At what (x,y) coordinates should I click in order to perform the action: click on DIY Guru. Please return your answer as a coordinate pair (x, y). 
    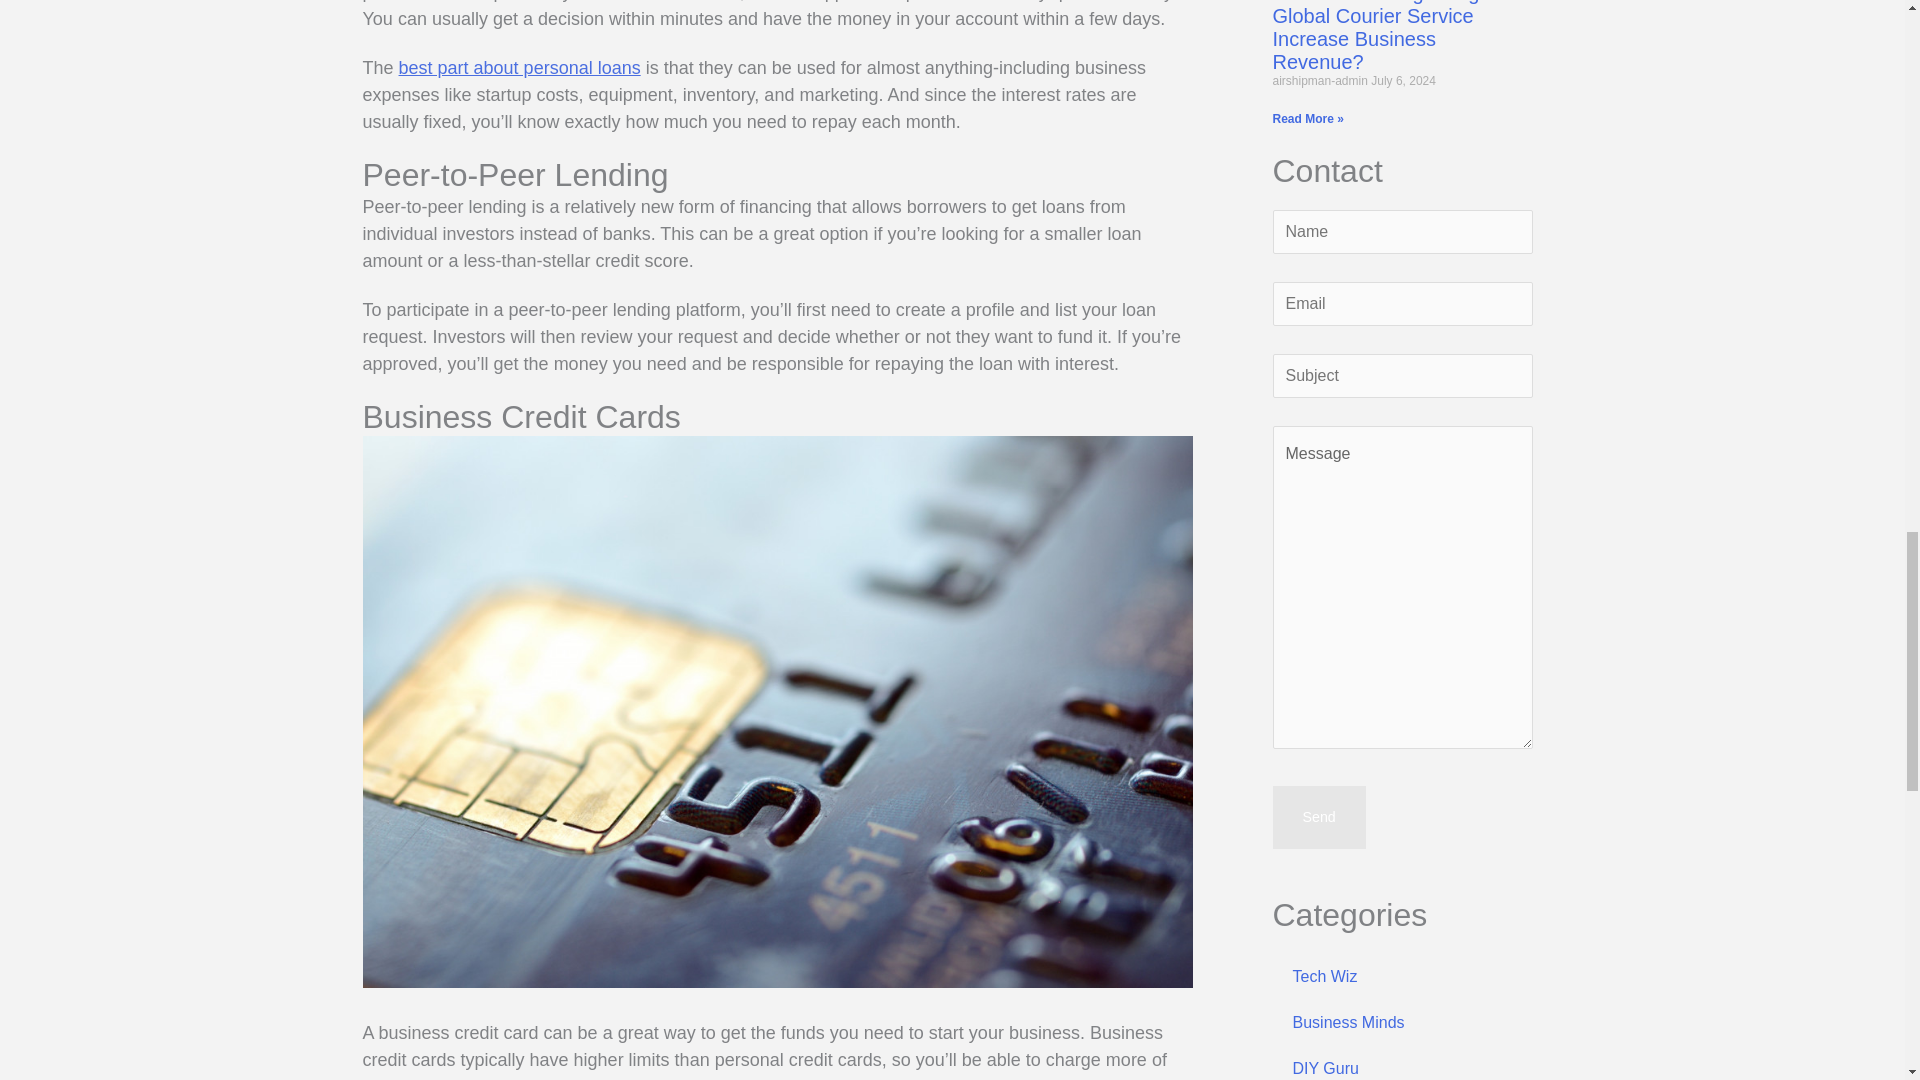
    Looking at the image, I should click on (1402, 1063).